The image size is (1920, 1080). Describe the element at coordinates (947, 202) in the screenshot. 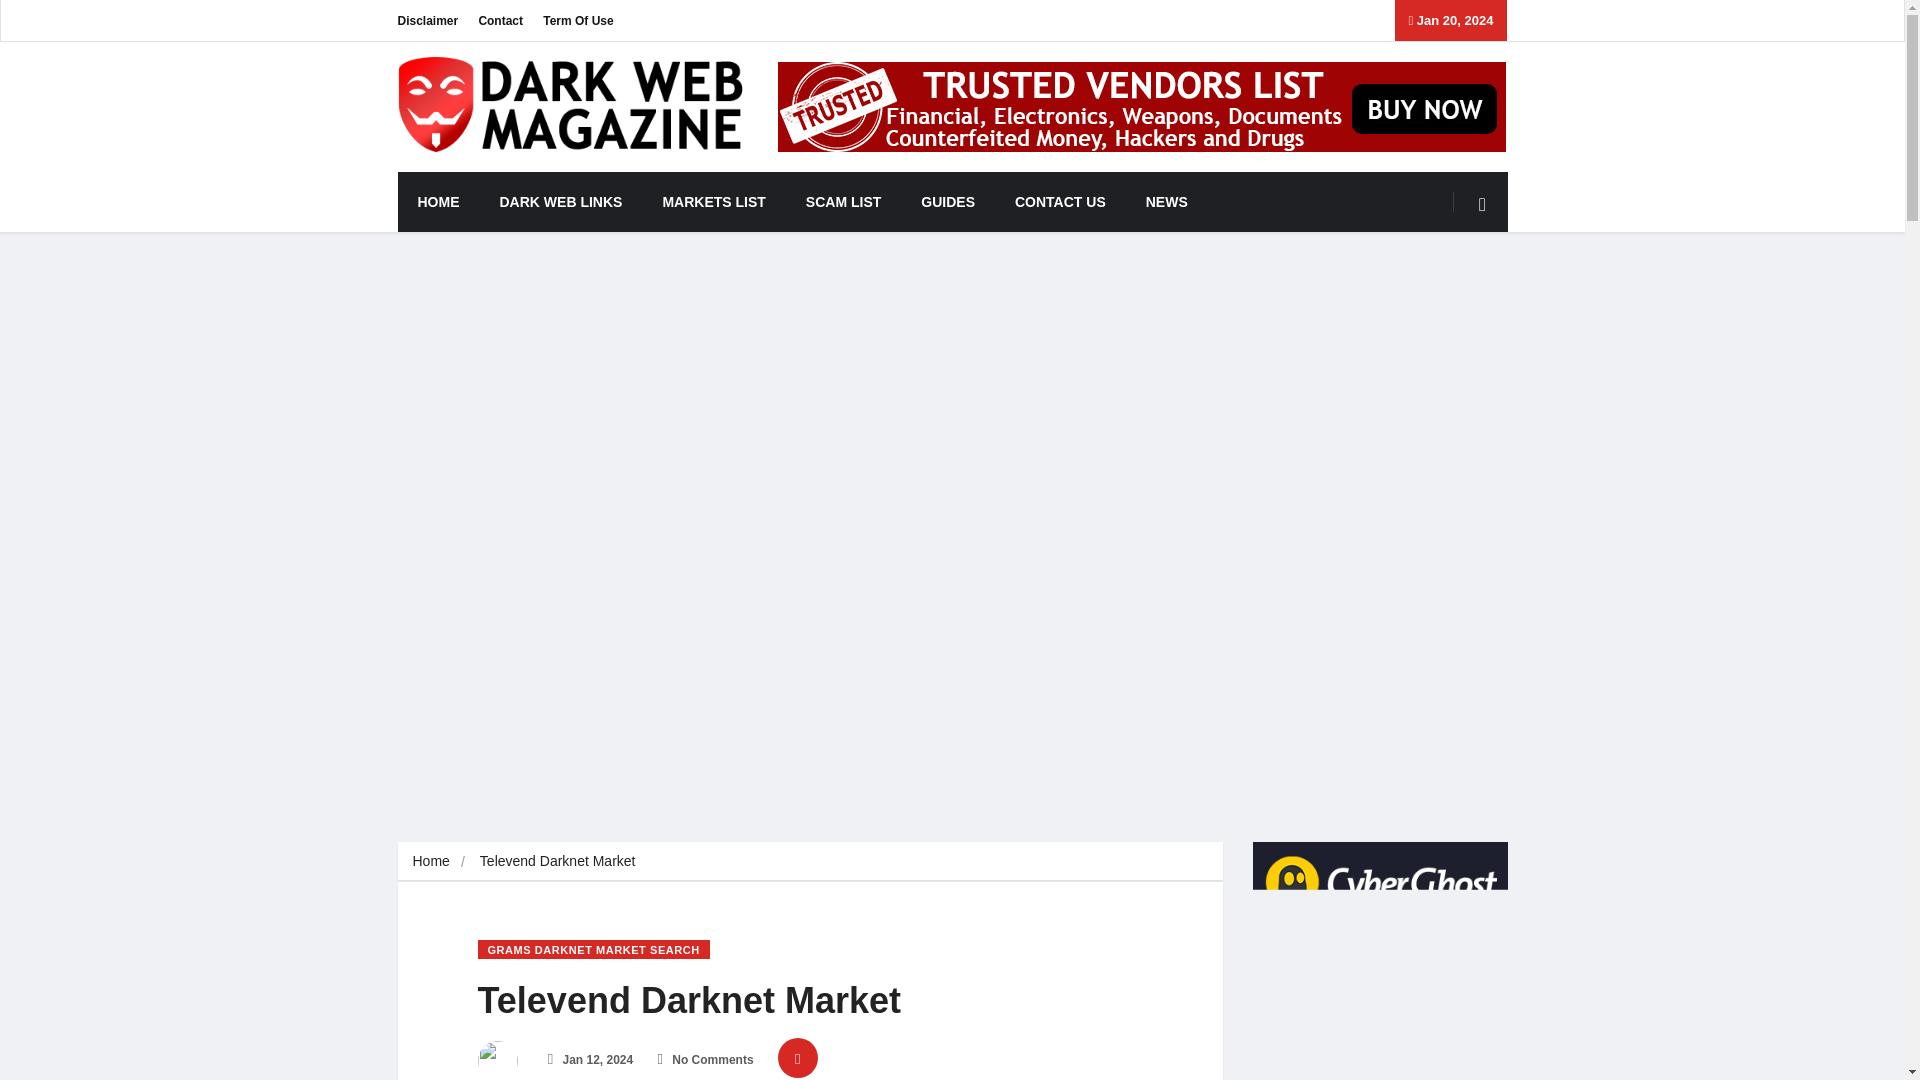

I see `GUIDES` at that location.